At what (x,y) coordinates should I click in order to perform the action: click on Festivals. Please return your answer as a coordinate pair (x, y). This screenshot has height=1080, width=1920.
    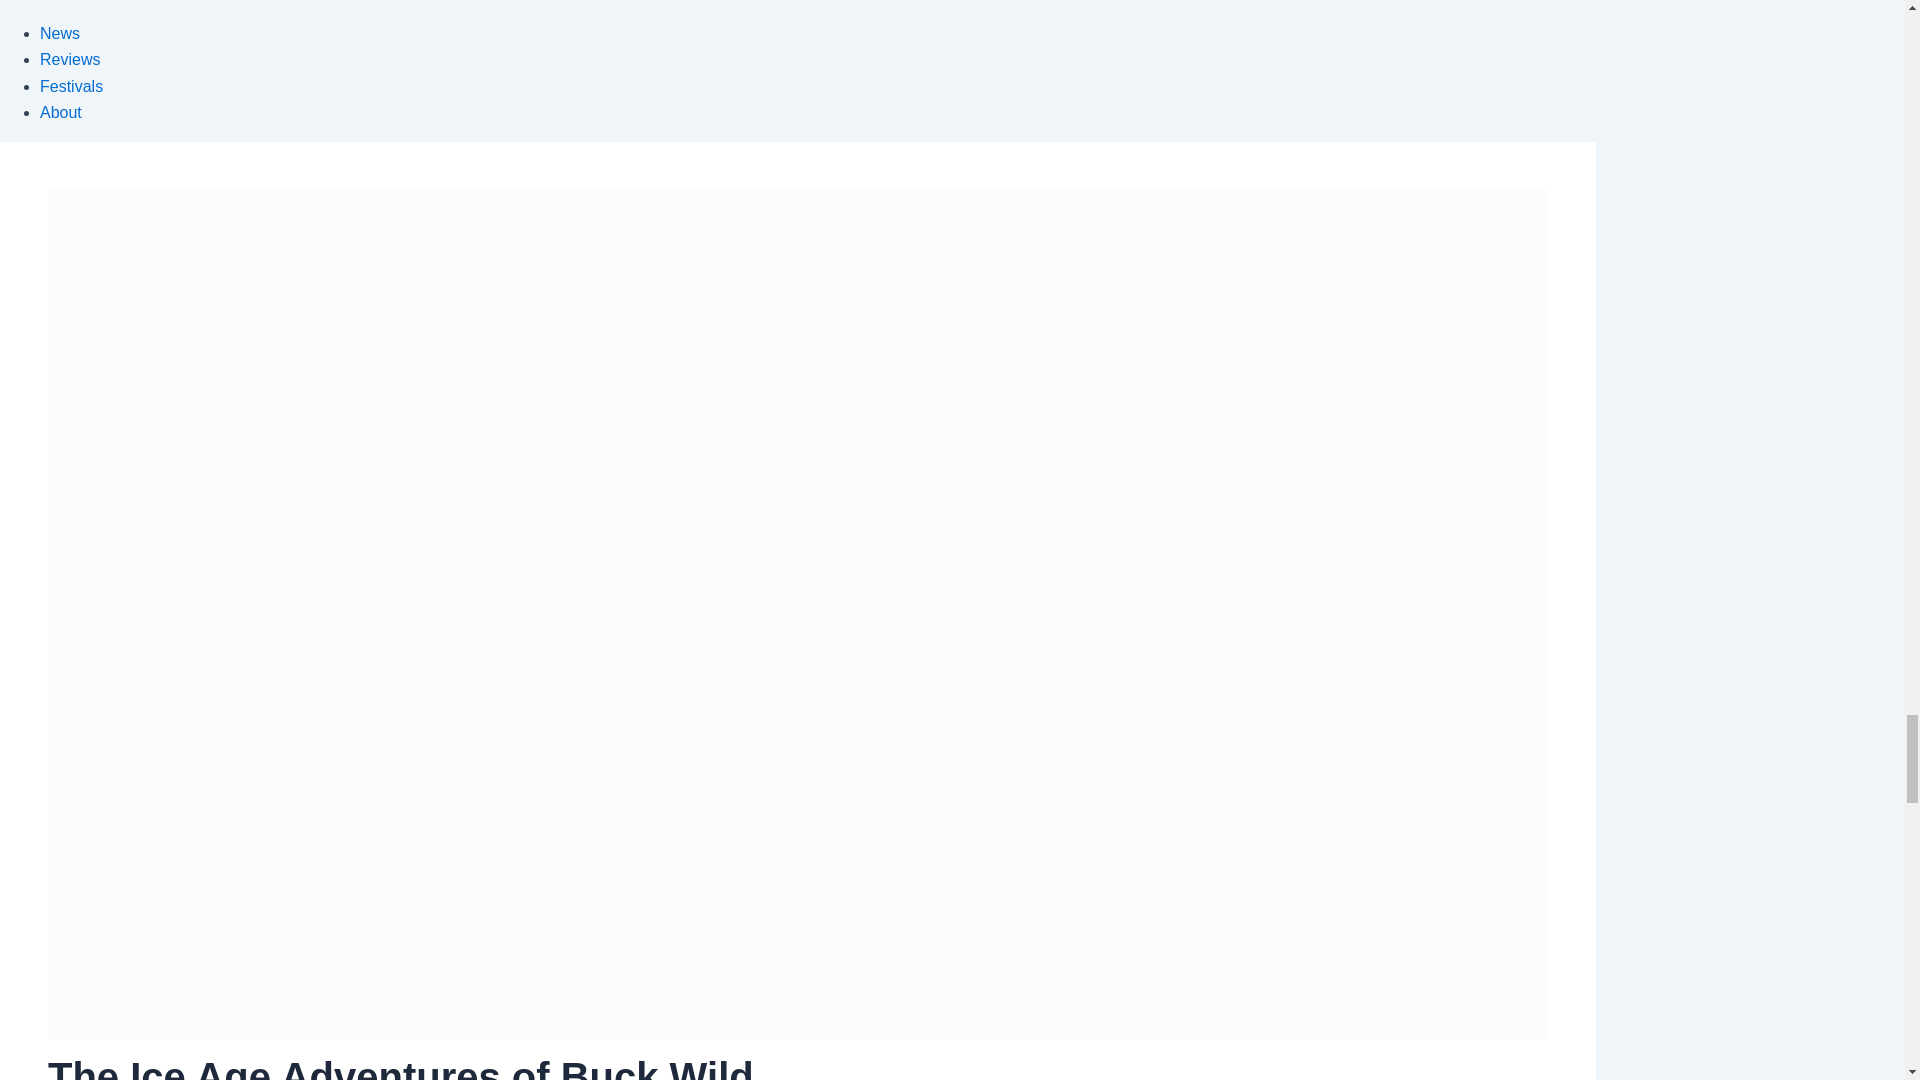
    Looking at the image, I should click on (72, 86).